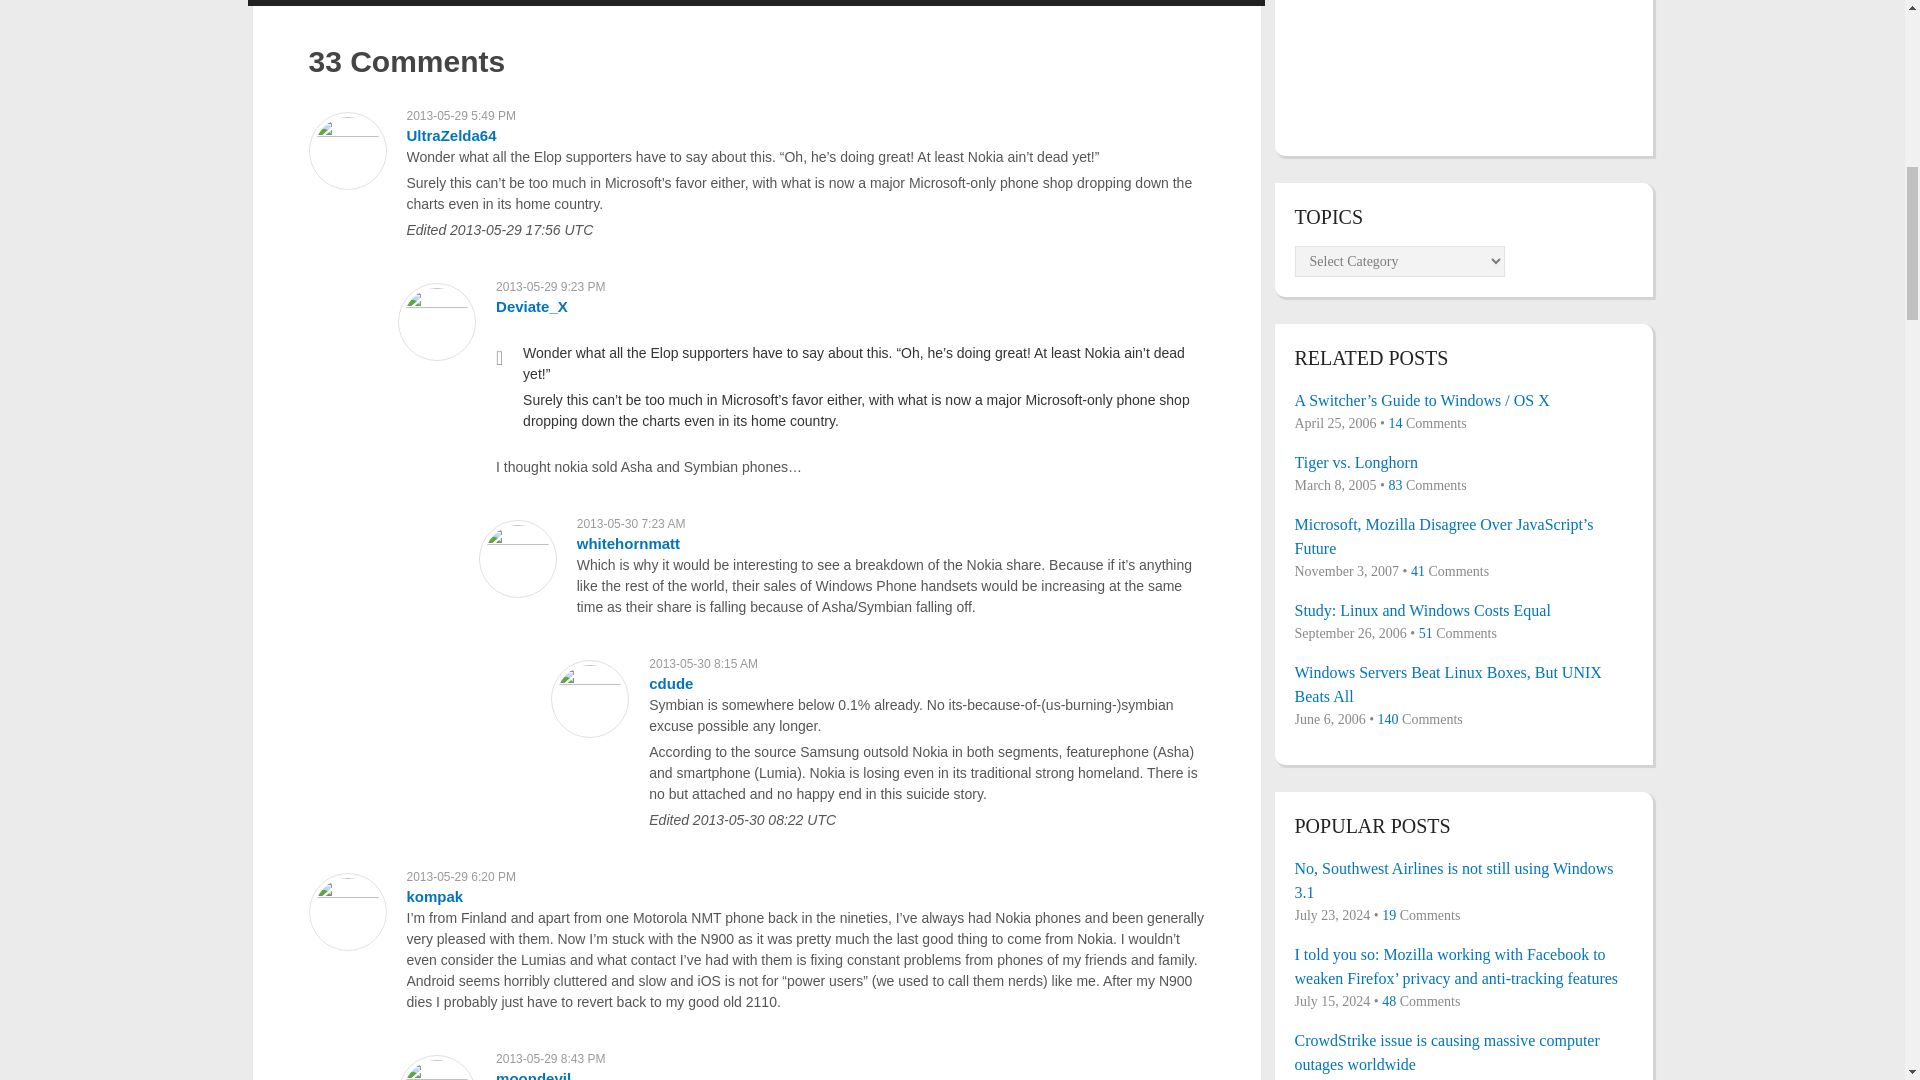 This screenshot has width=1920, height=1080. I want to click on cdude, so click(670, 684).